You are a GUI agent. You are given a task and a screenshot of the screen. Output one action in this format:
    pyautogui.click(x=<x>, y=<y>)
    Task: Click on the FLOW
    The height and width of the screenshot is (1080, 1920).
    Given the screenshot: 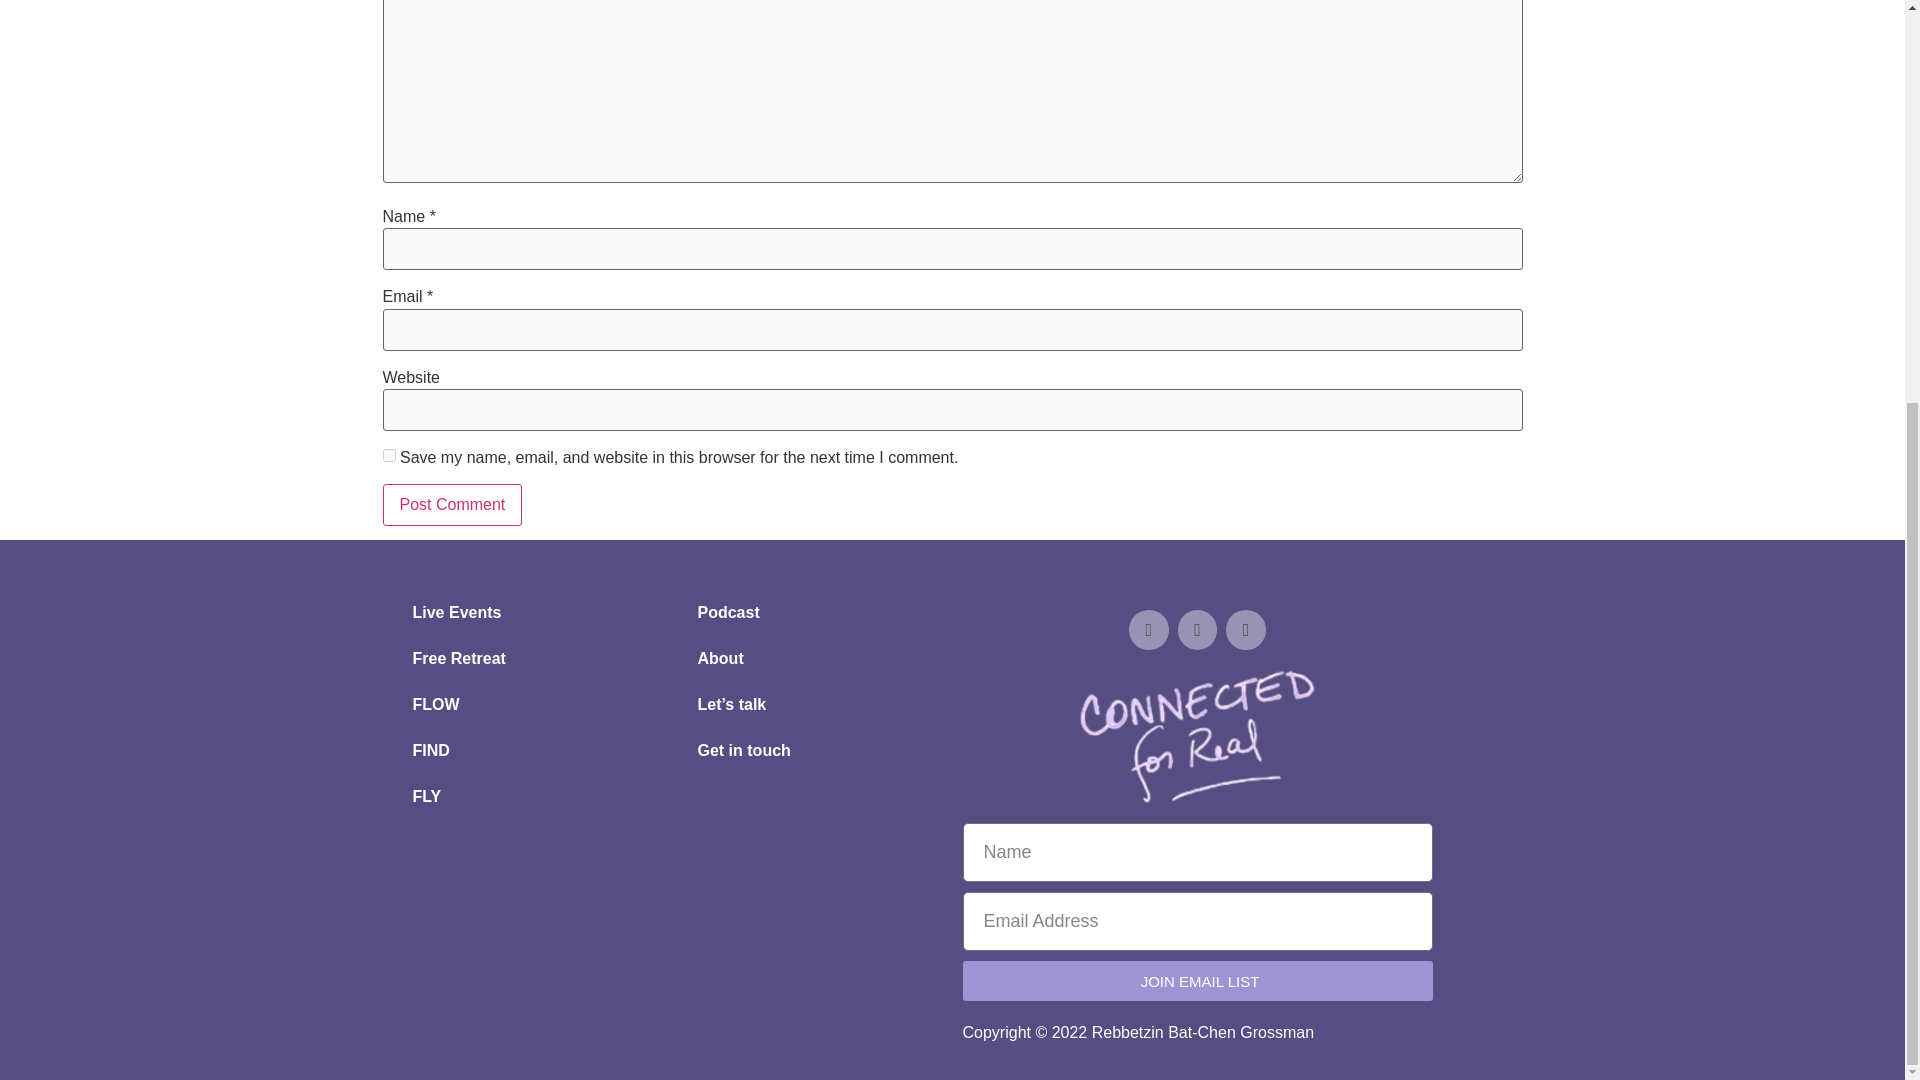 What is the action you would take?
    pyautogui.click(x=524, y=704)
    